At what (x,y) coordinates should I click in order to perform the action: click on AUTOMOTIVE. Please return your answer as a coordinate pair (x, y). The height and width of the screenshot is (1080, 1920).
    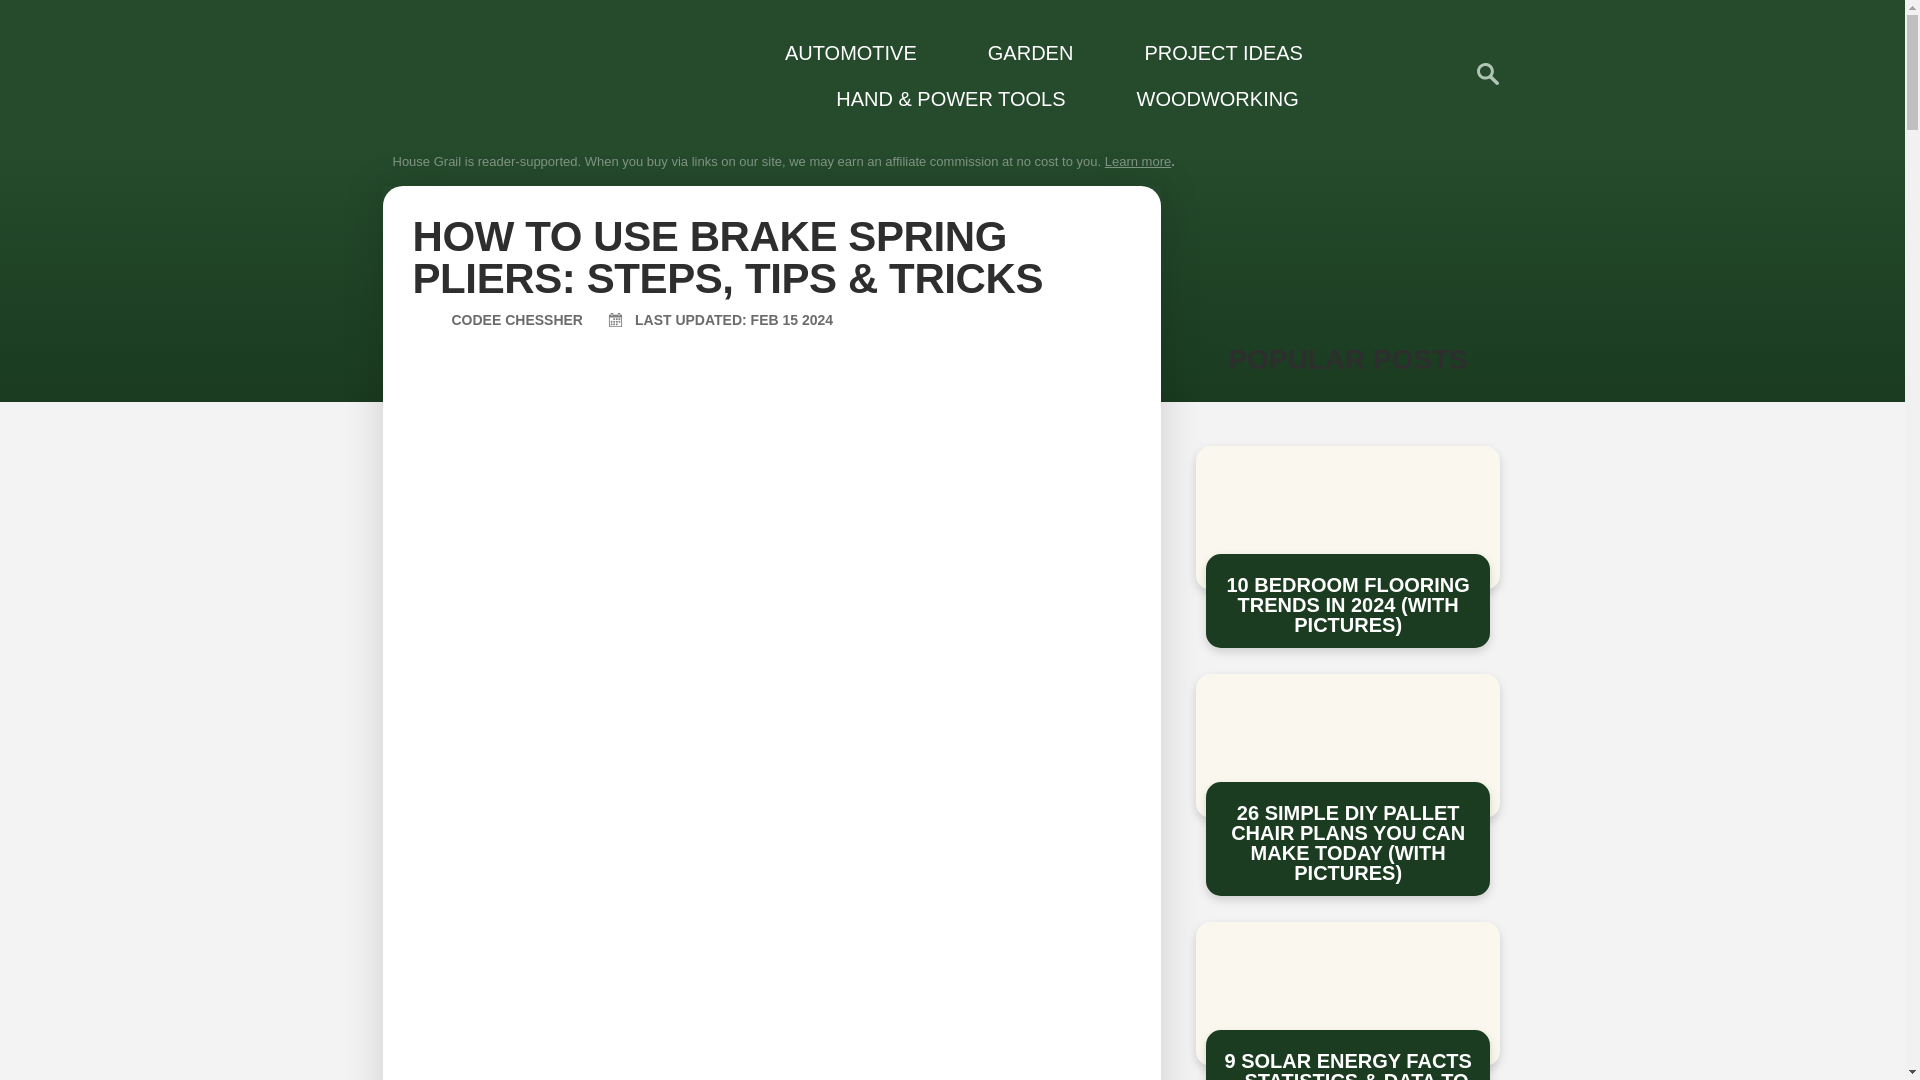
    Looking at the image, I should click on (838, 52).